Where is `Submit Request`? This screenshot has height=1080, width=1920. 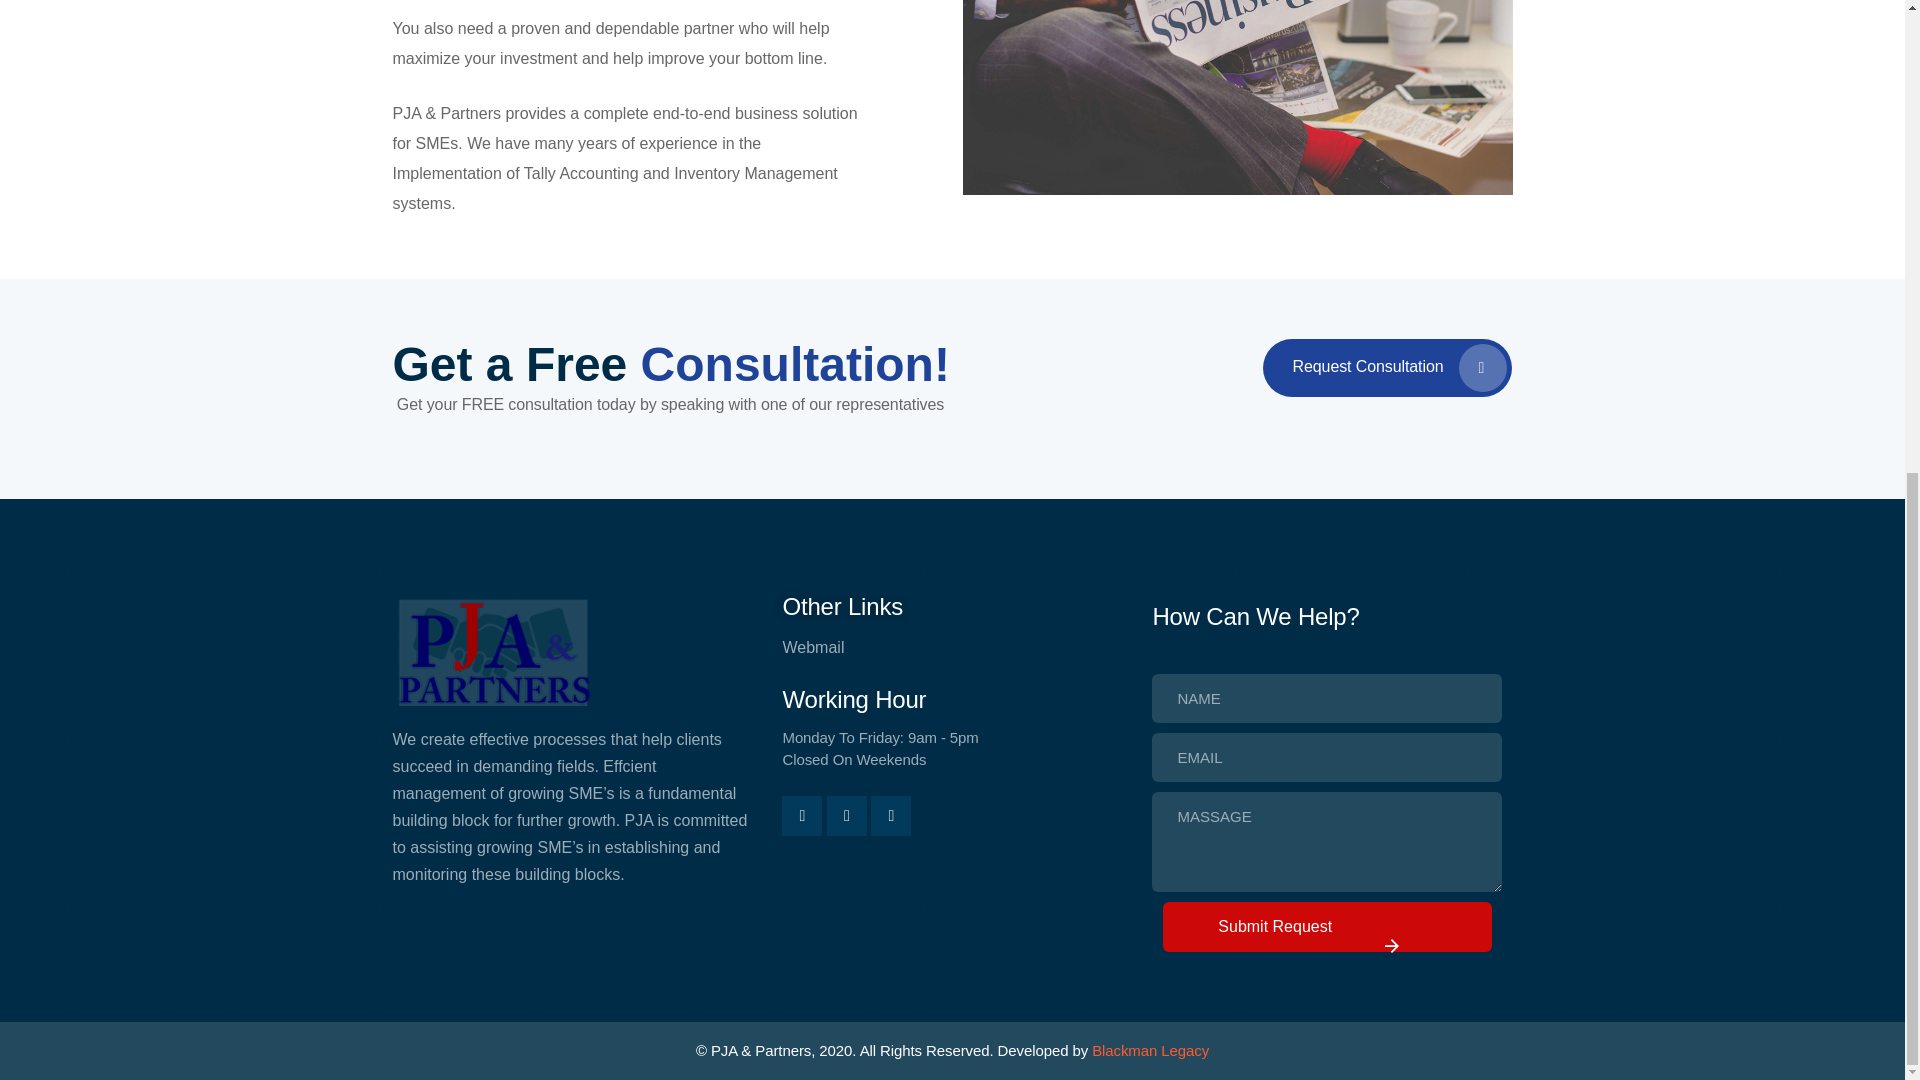
Submit Request is located at coordinates (1327, 813).